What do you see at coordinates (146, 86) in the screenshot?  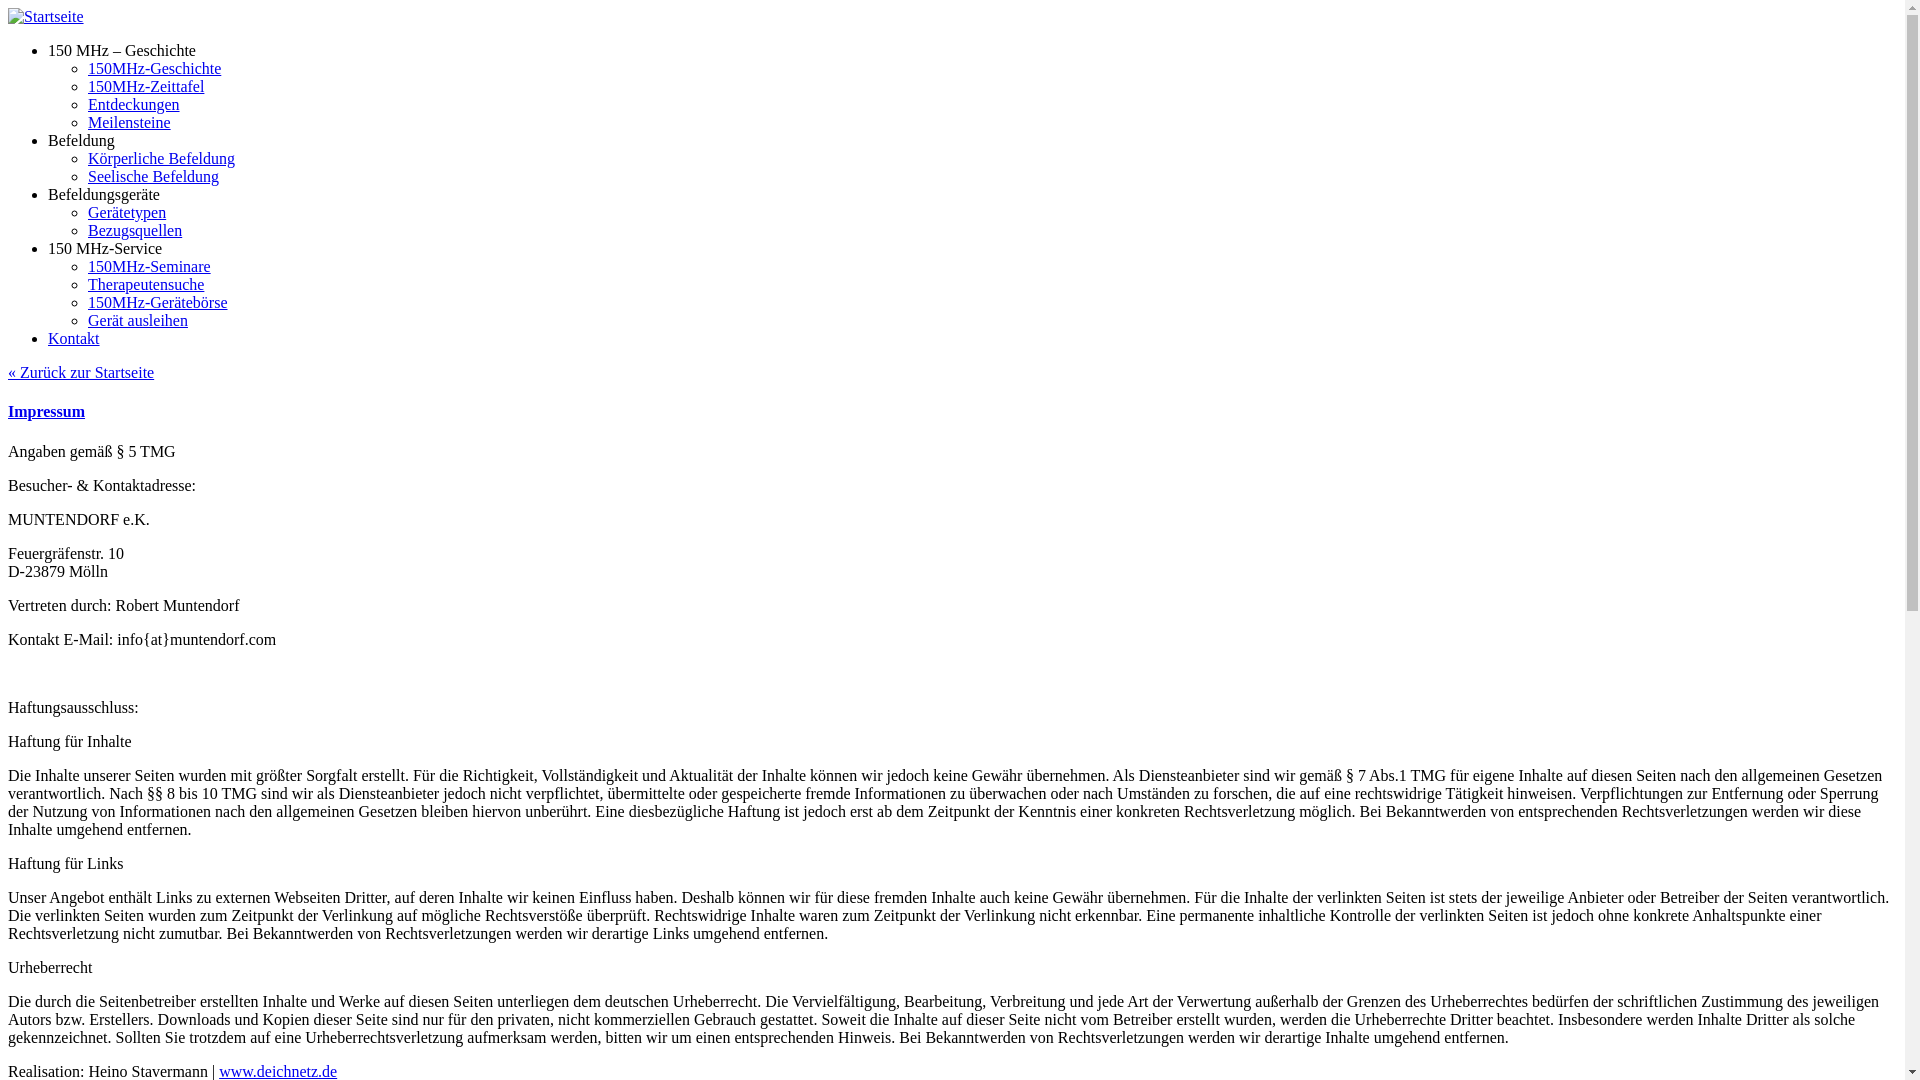 I see `150MHz-Zeittafel` at bounding box center [146, 86].